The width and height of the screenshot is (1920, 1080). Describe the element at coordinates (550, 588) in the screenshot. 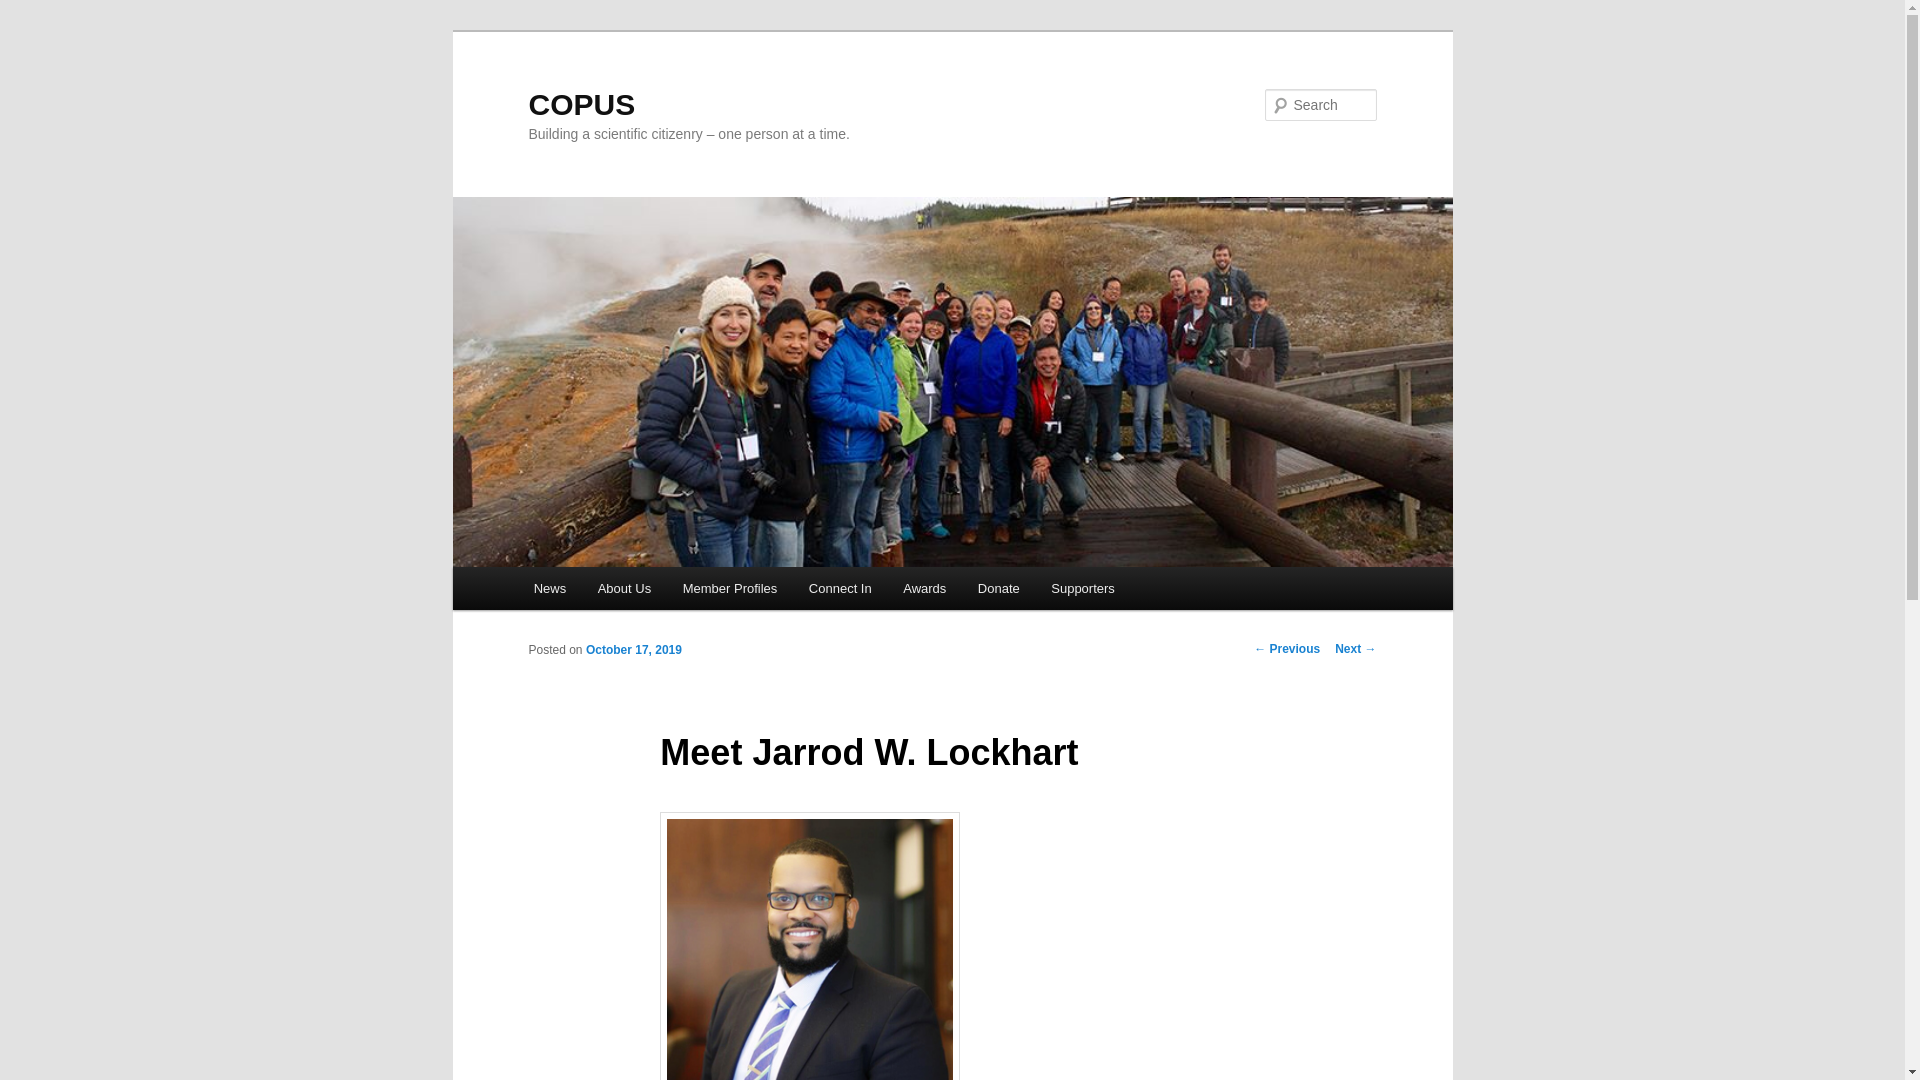

I see `News` at that location.